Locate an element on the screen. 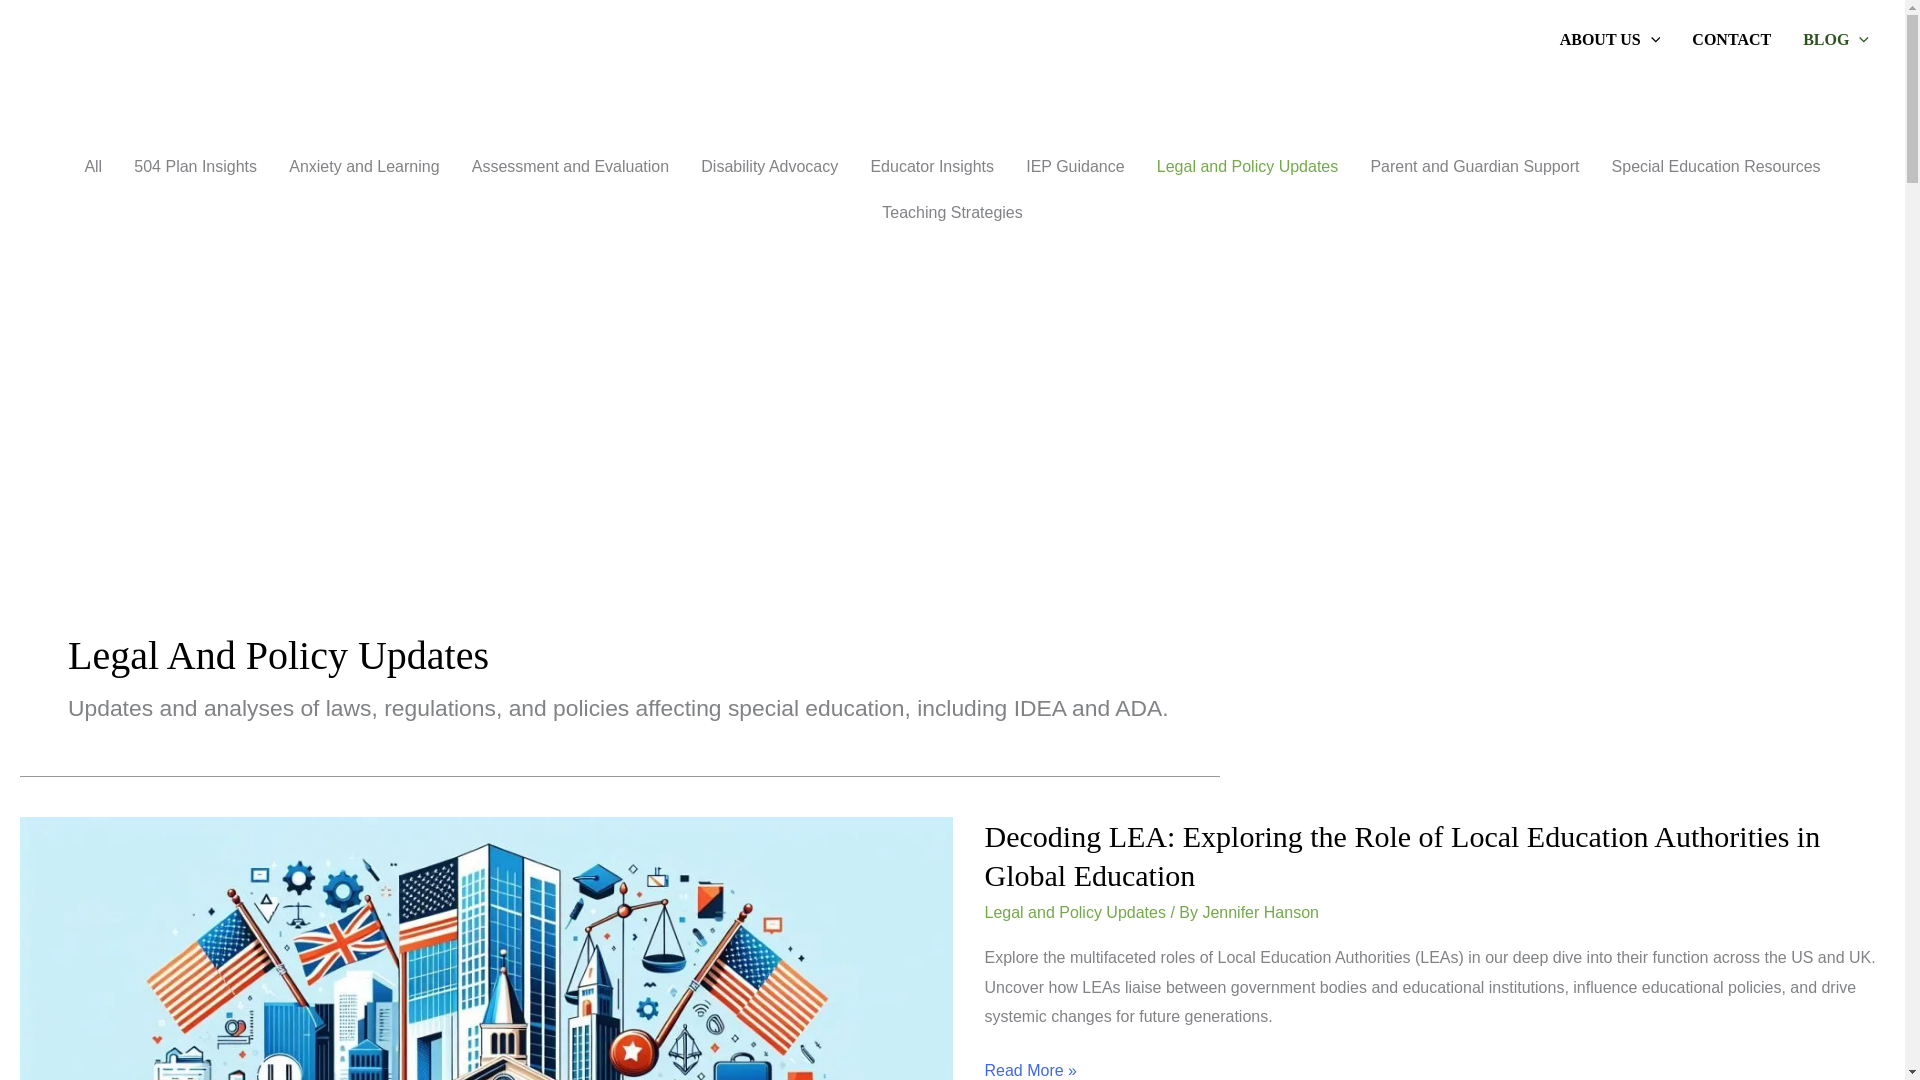 The image size is (1920, 1080). ABOUT US is located at coordinates (1610, 40).